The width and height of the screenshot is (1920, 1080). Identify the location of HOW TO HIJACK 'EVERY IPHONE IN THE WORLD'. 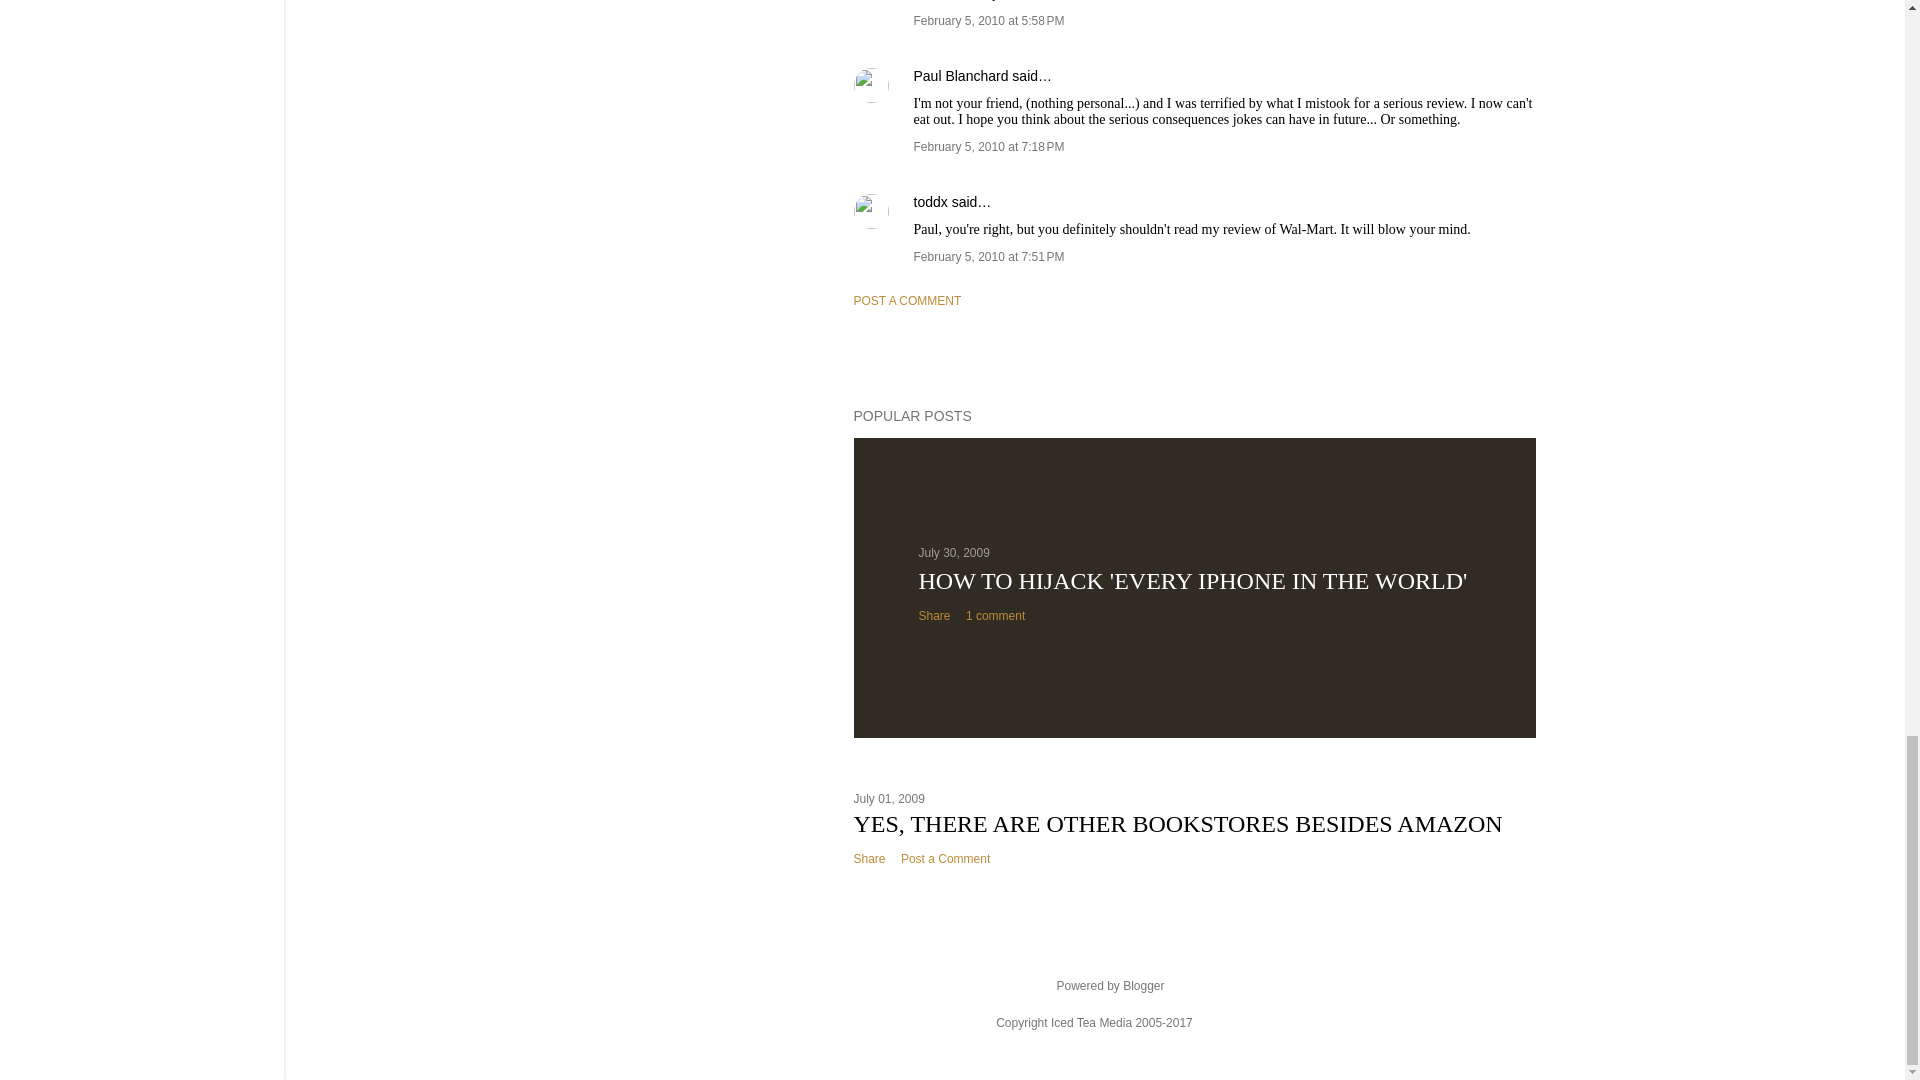
(1192, 581).